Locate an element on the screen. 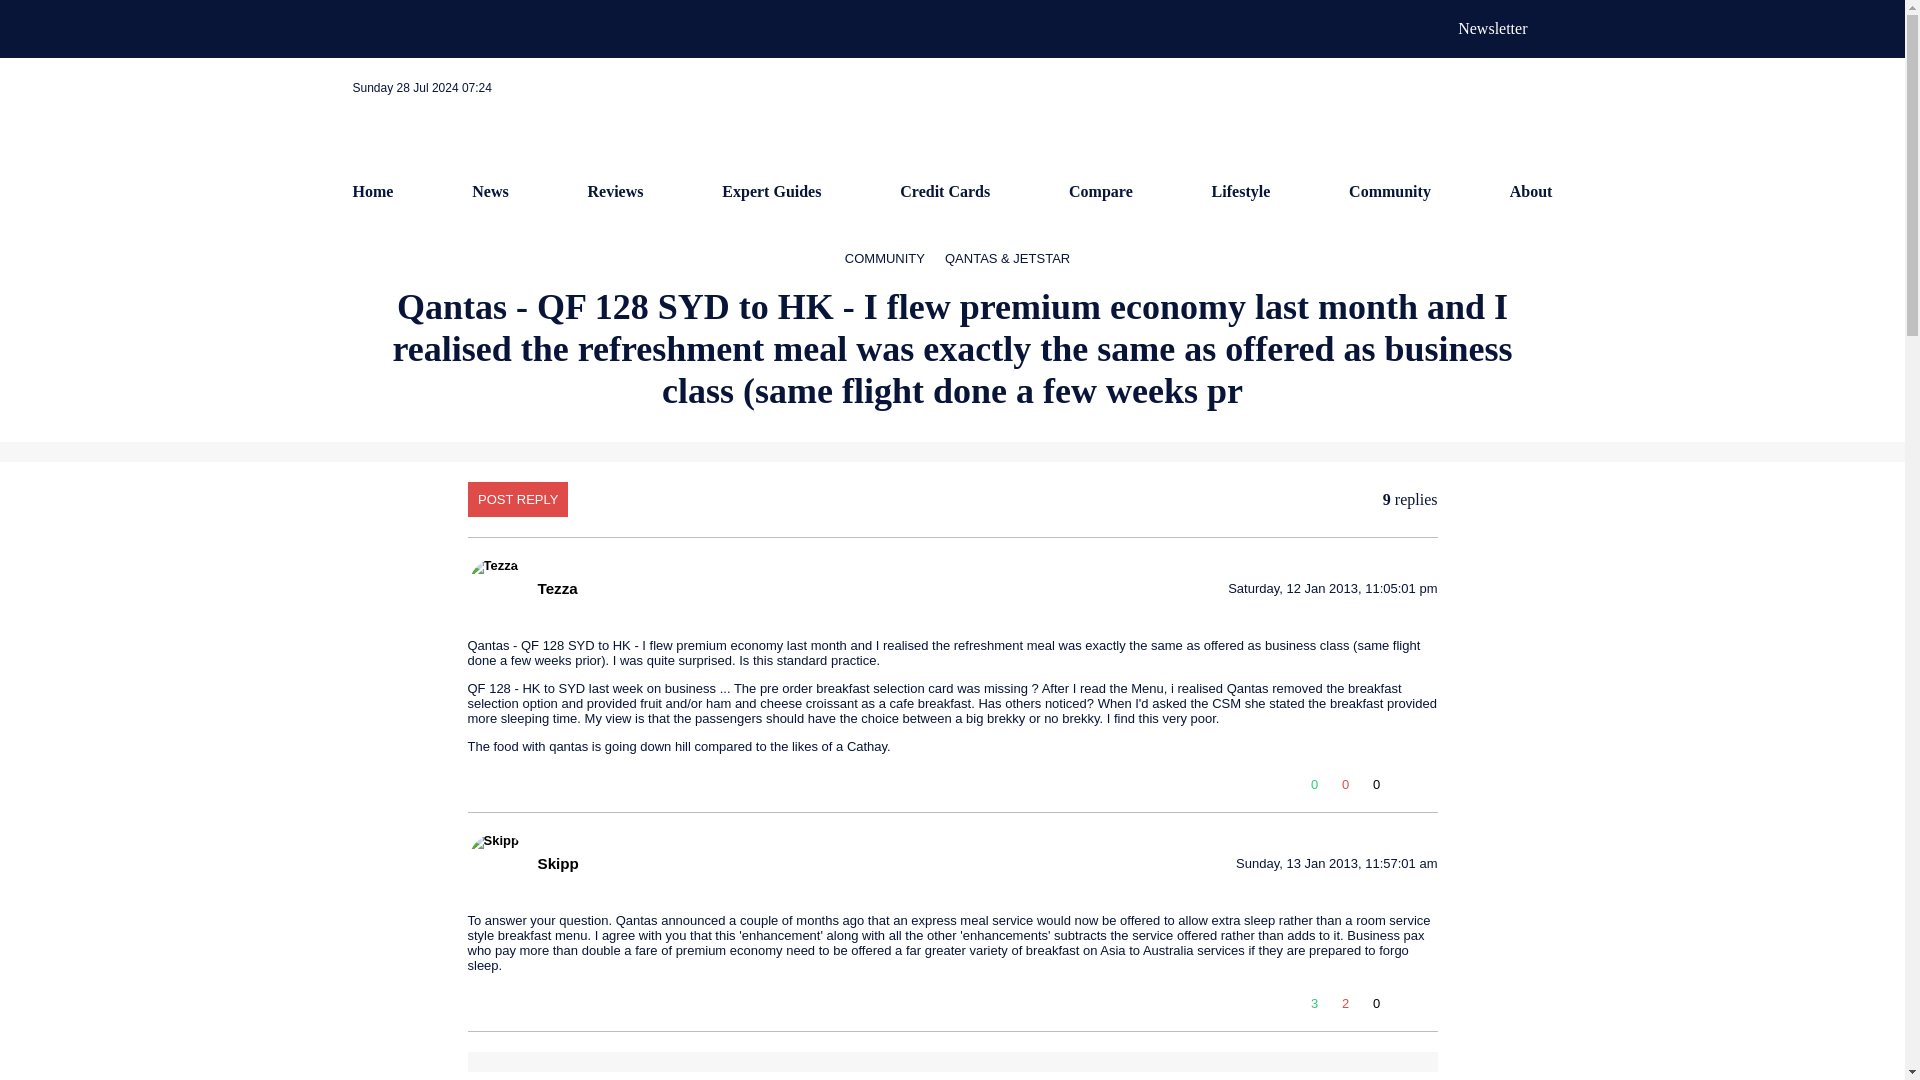 The height and width of the screenshot is (1080, 1920). Dislike is located at coordinates (1346, 1003).